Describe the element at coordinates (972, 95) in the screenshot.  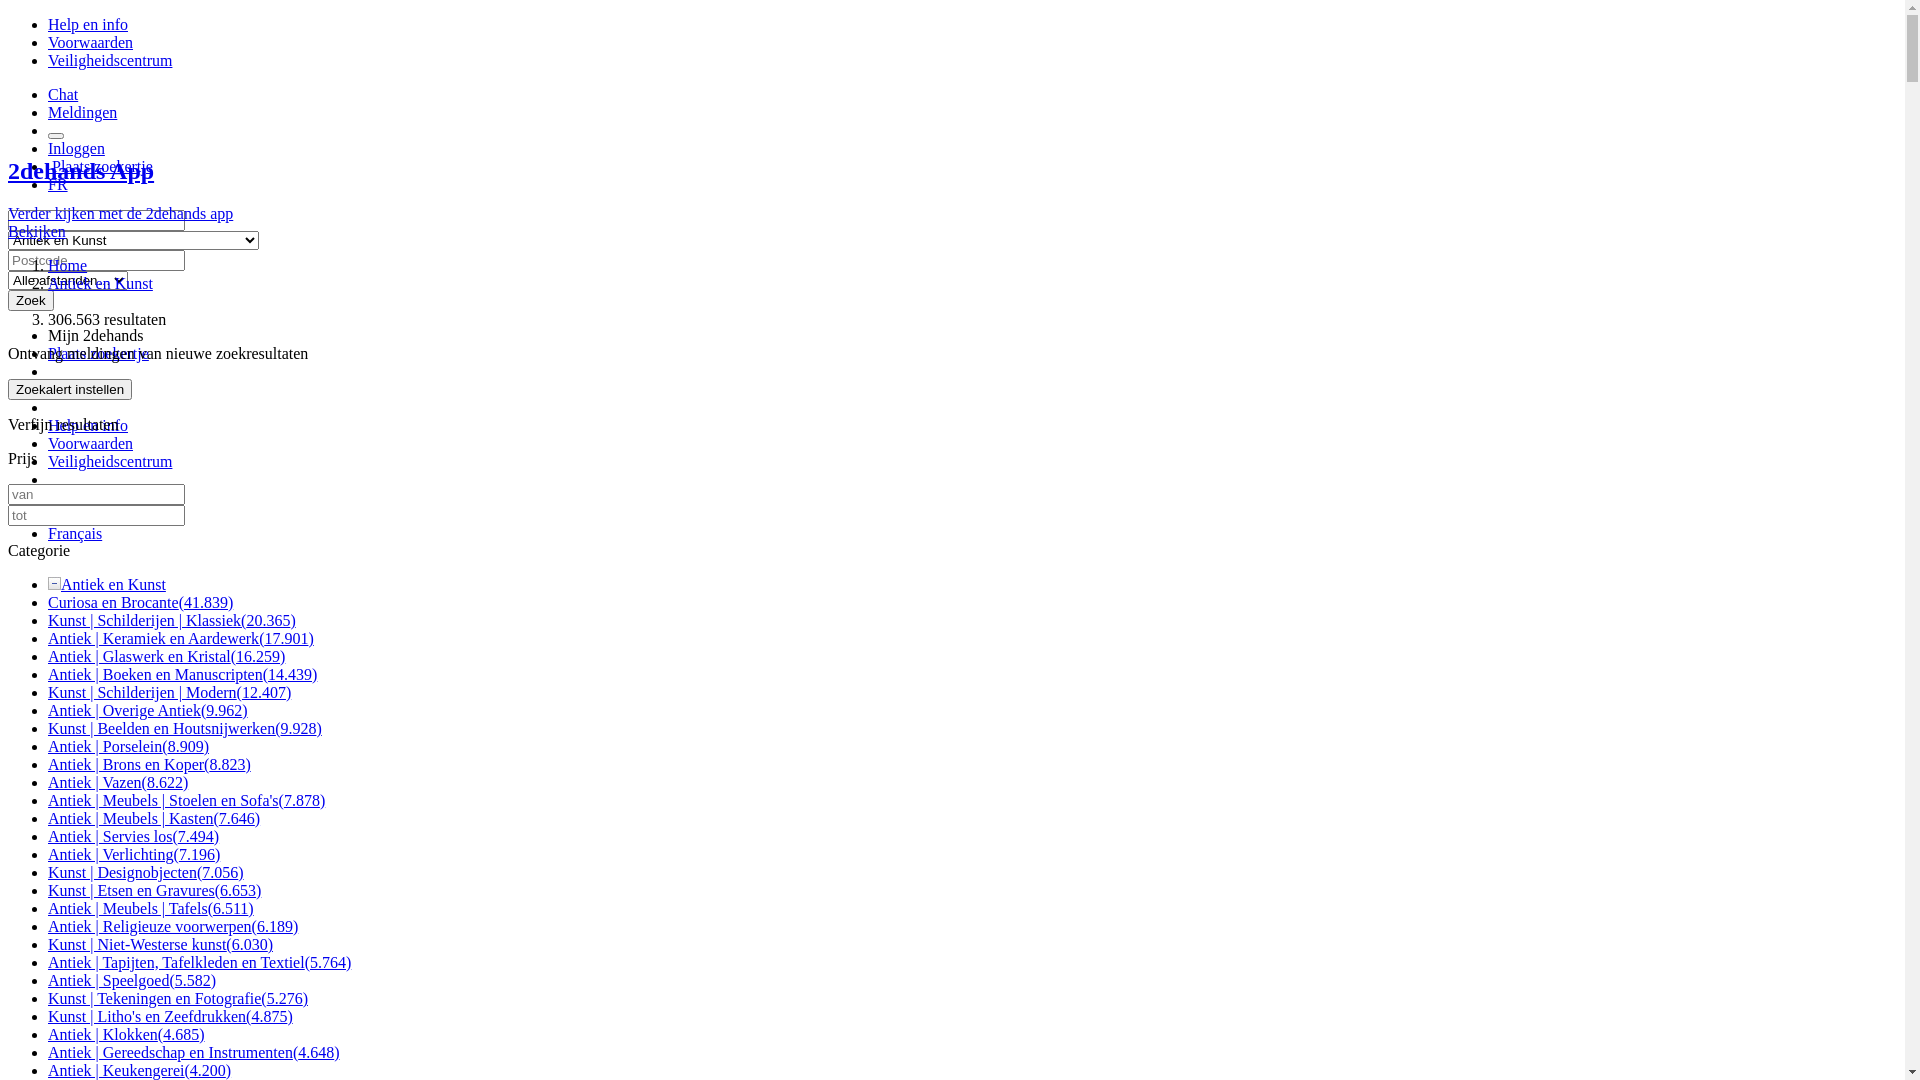
I see `Chat` at that location.